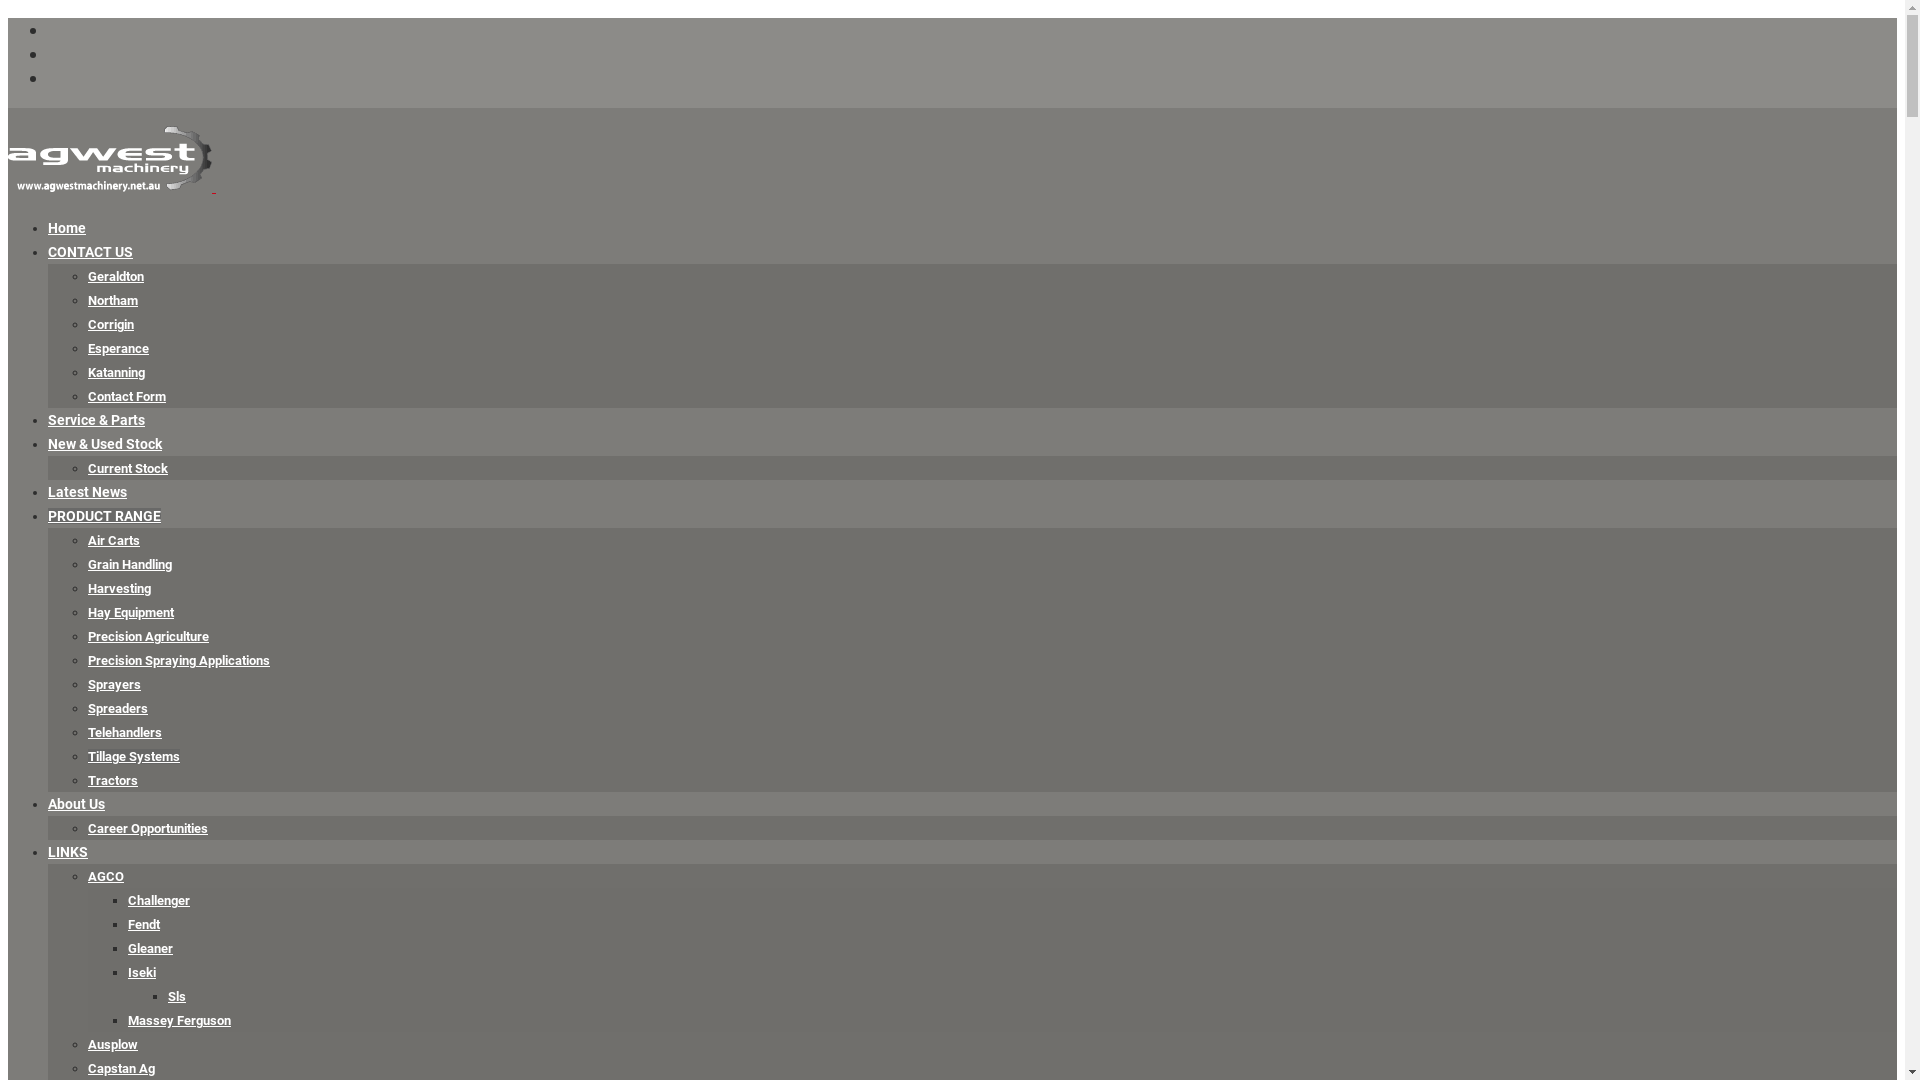  I want to click on Spreaders, so click(118, 708).